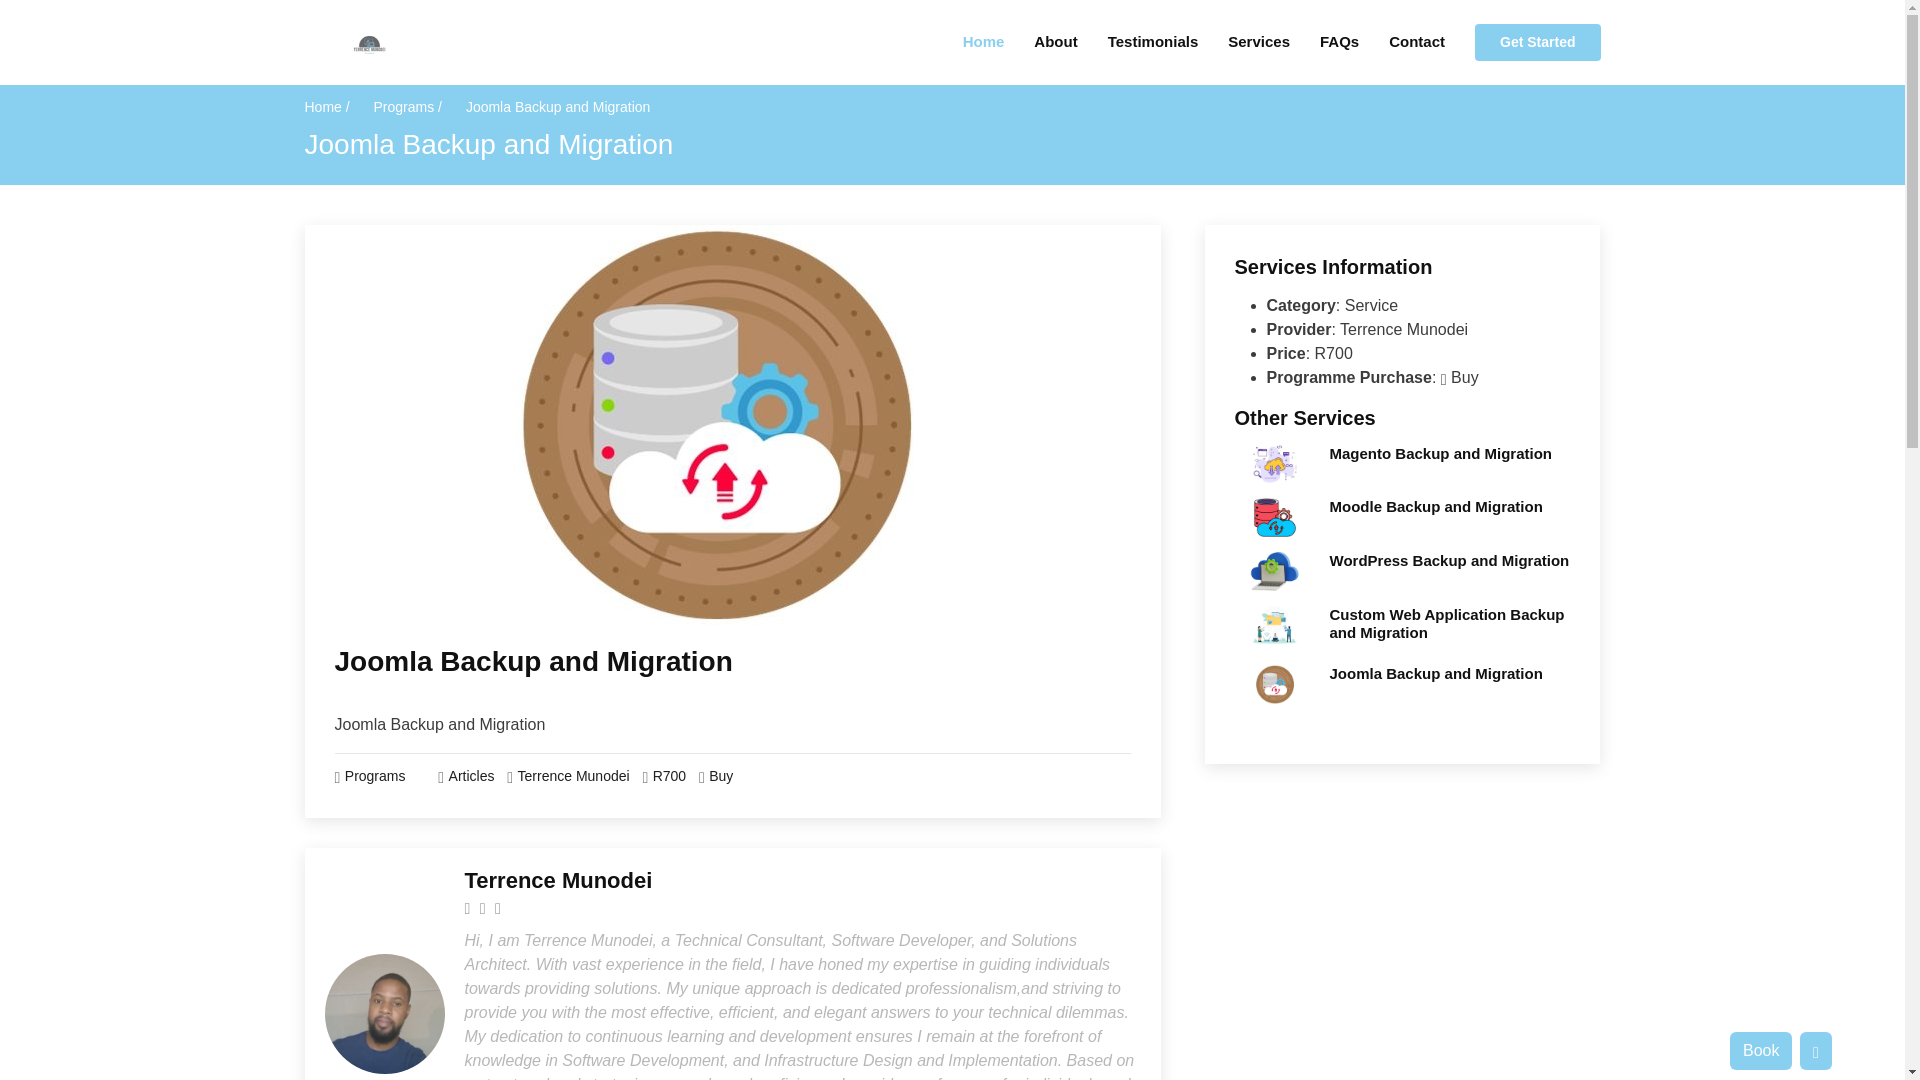 The height and width of the screenshot is (1080, 1920). Describe the element at coordinates (532, 661) in the screenshot. I see `Joomla Backup and Migration` at that location.